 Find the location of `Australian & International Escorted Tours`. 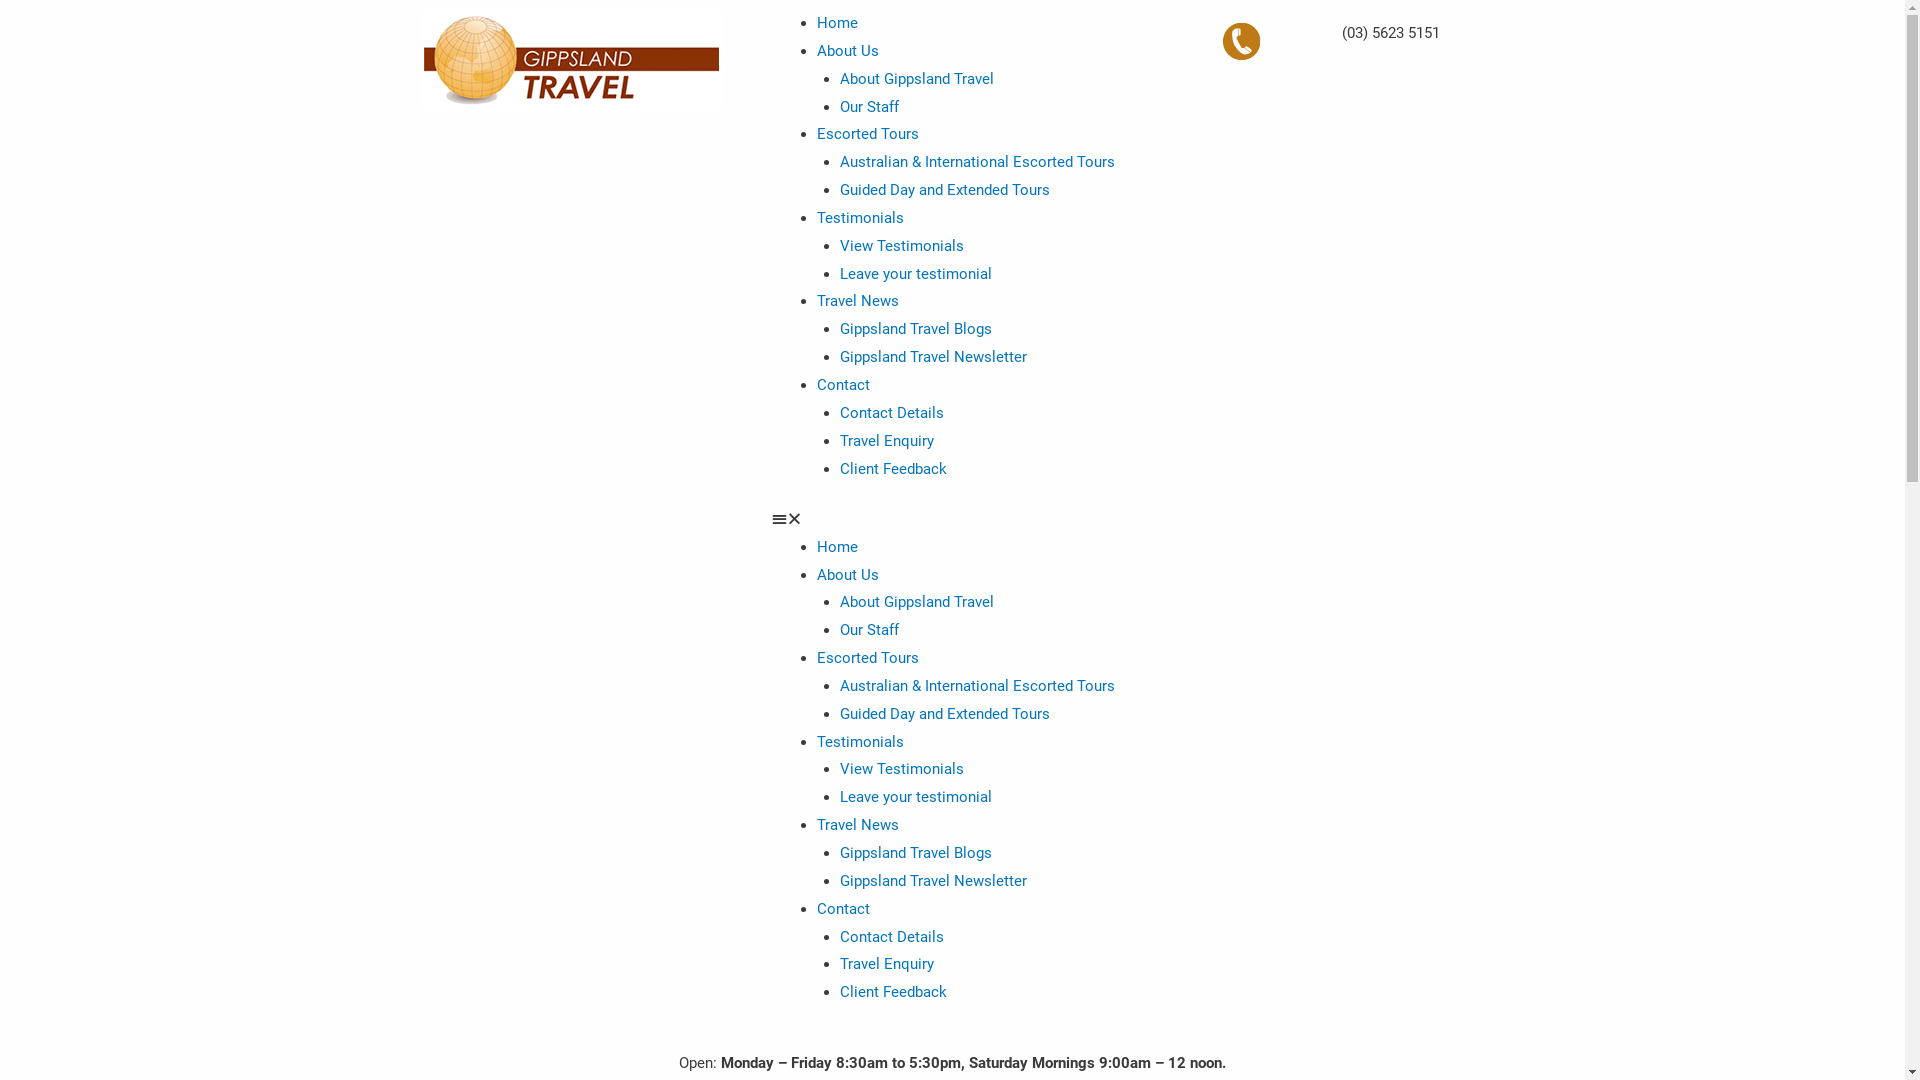

Australian & International Escorted Tours is located at coordinates (978, 686).